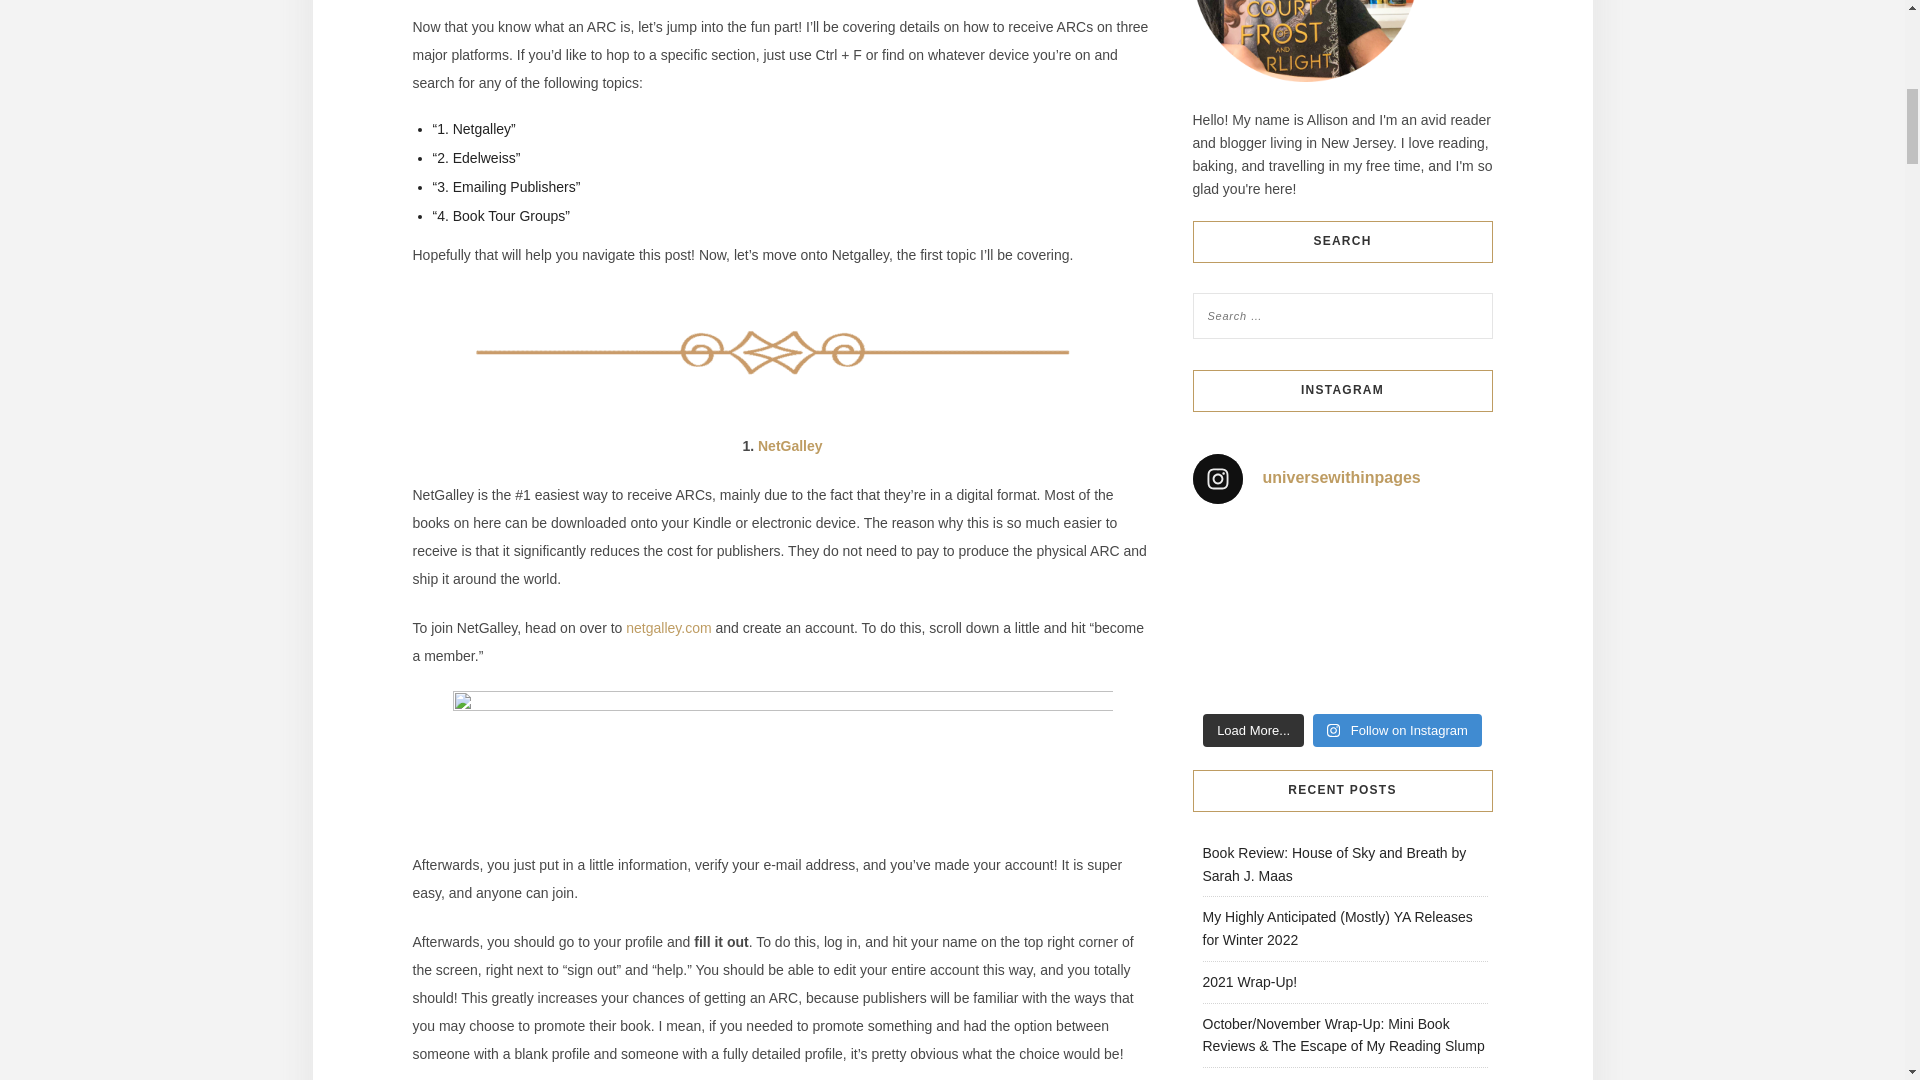  I want to click on netgalley.com, so click(668, 628).